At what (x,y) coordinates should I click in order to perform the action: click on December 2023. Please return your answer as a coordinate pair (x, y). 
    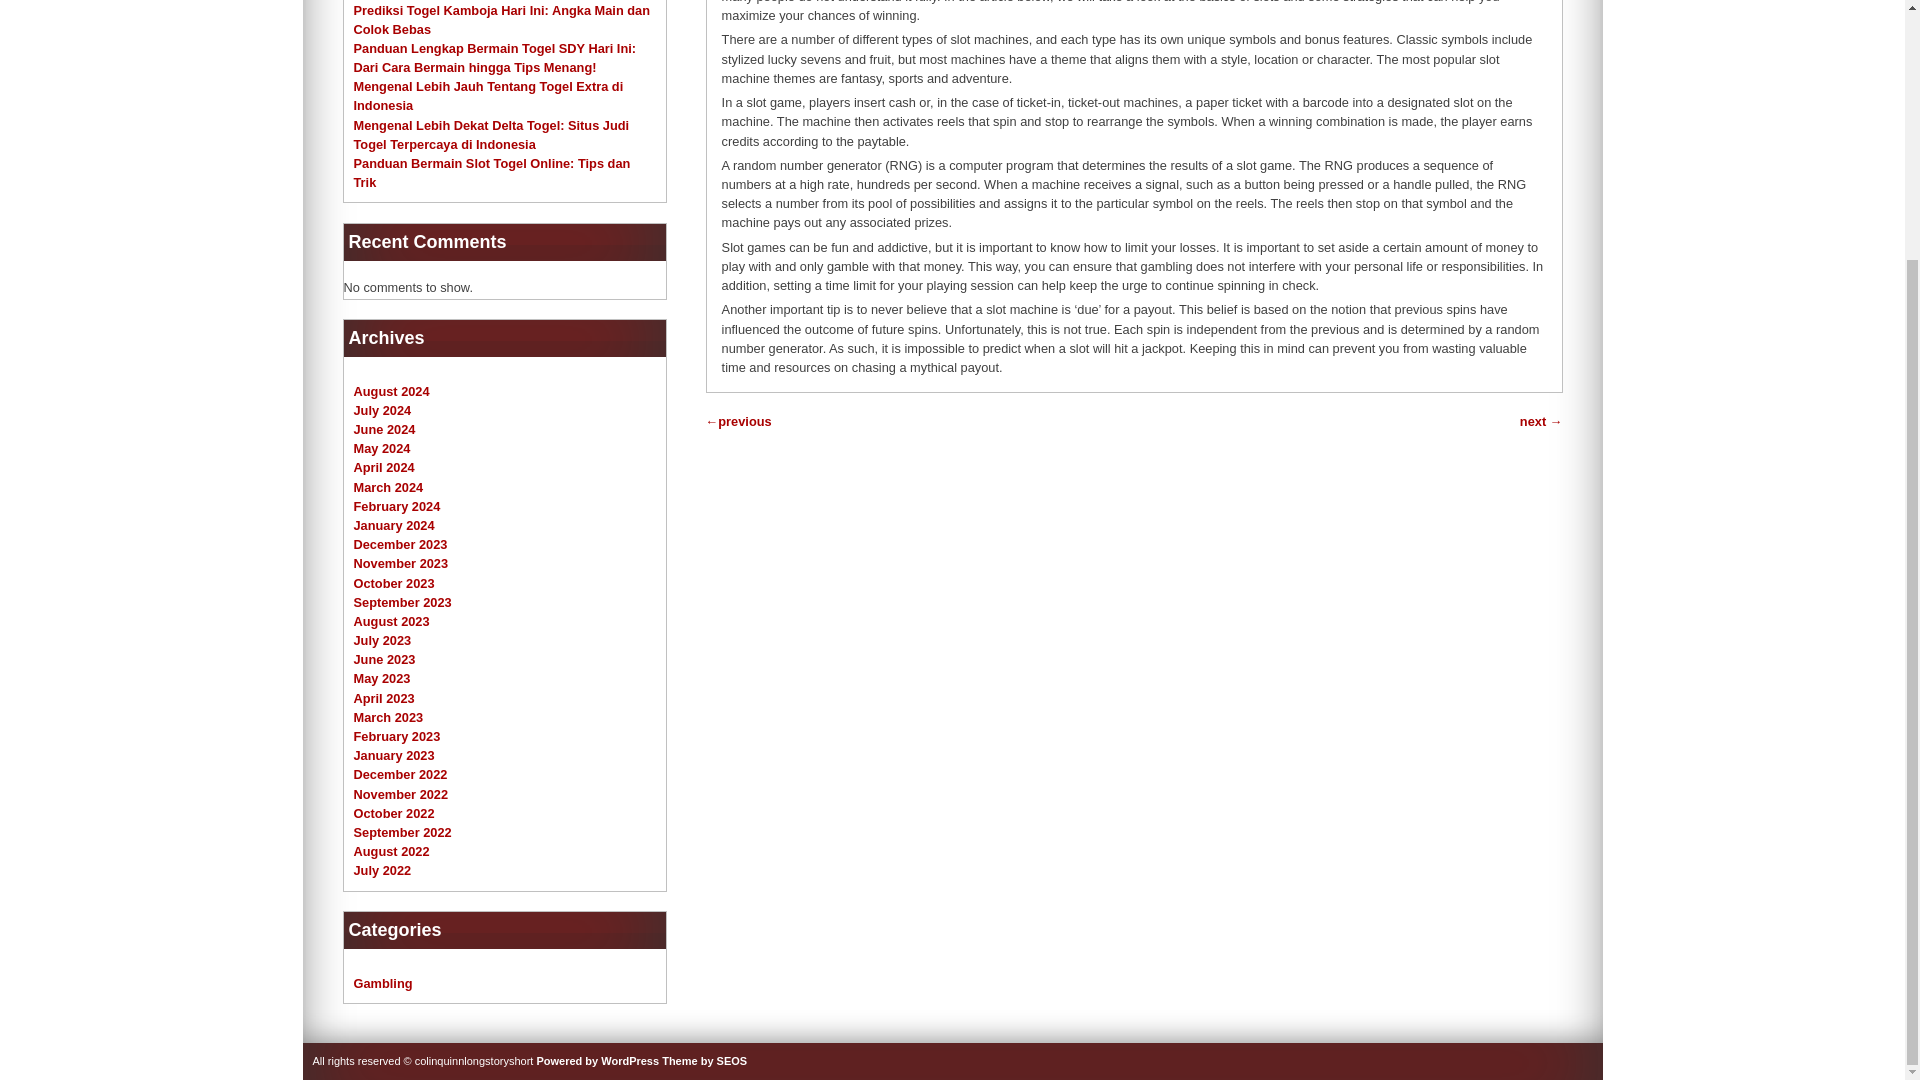
    Looking at the image, I should click on (400, 544).